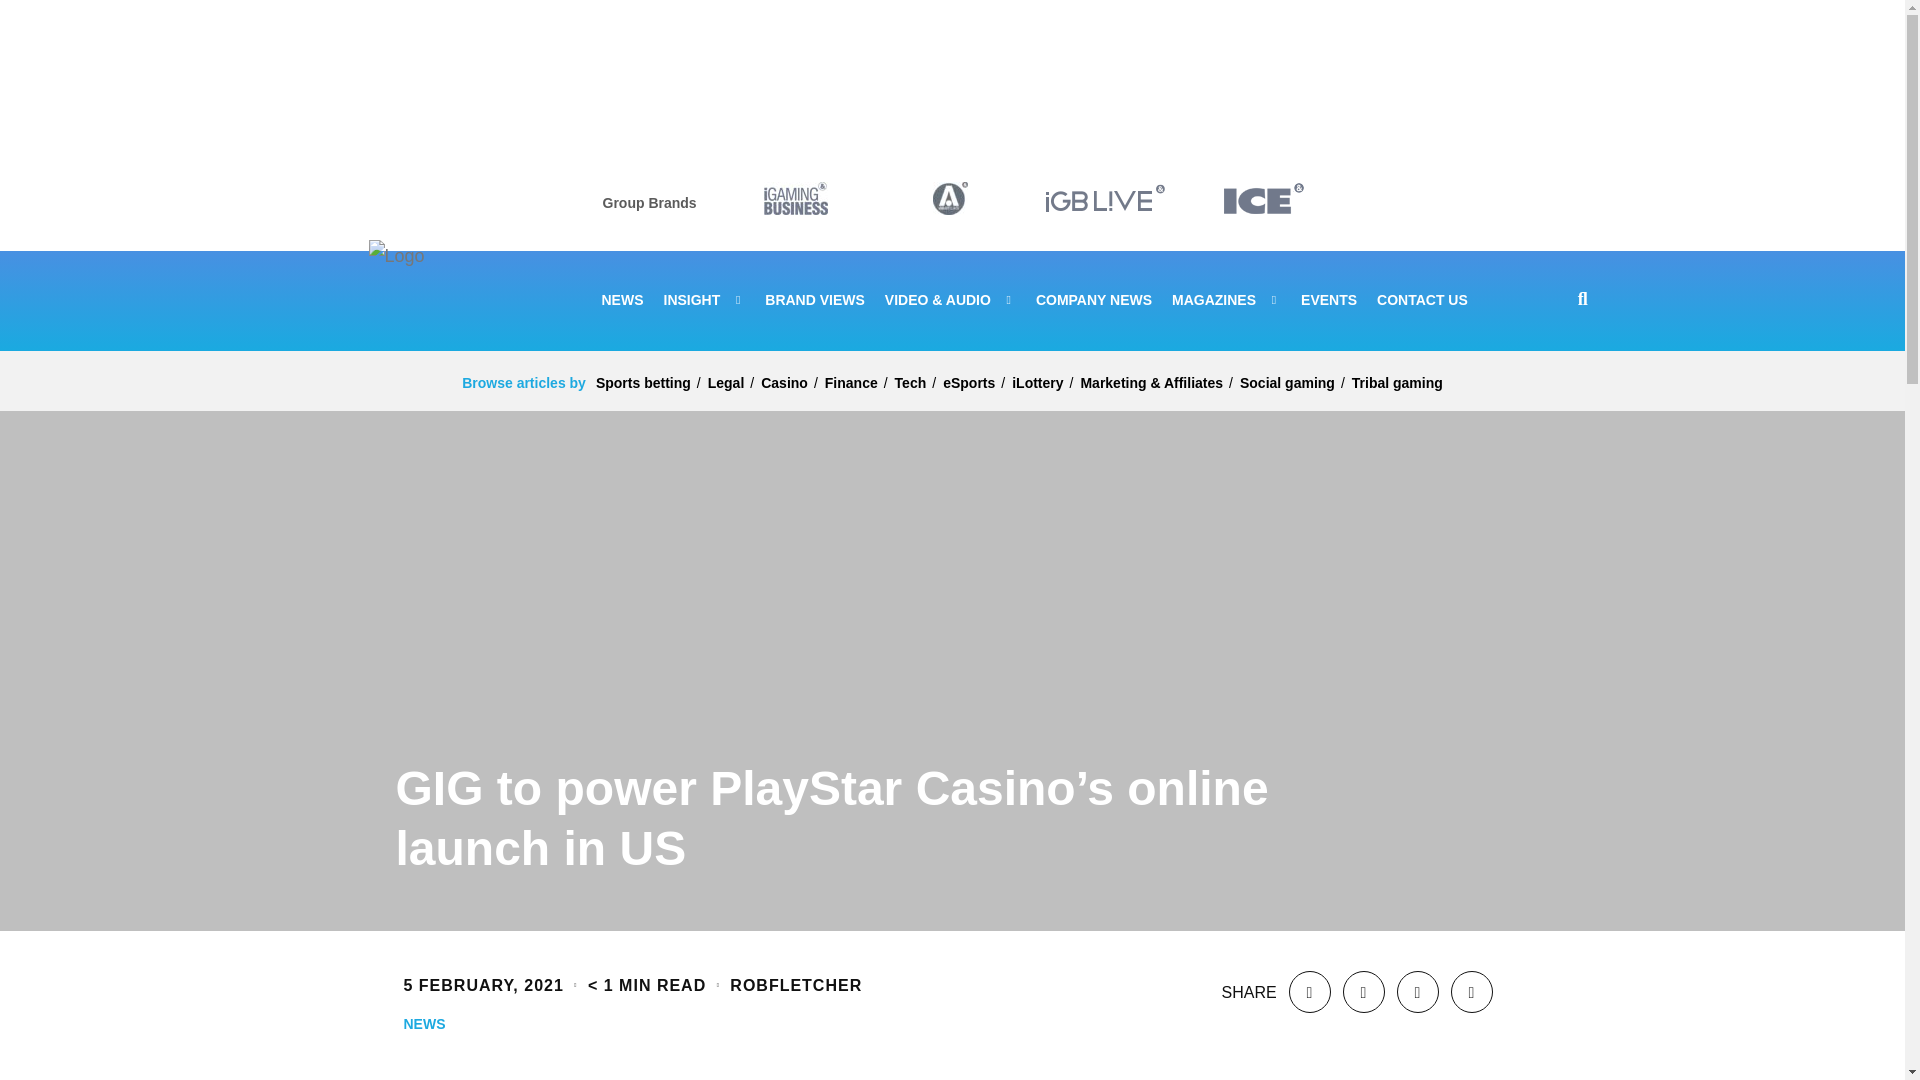 This screenshot has width=1920, height=1080. What do you see at coordinates (1037, 383) in the screenshot?
I see `iLottery` at bounding box center [1037, 383].